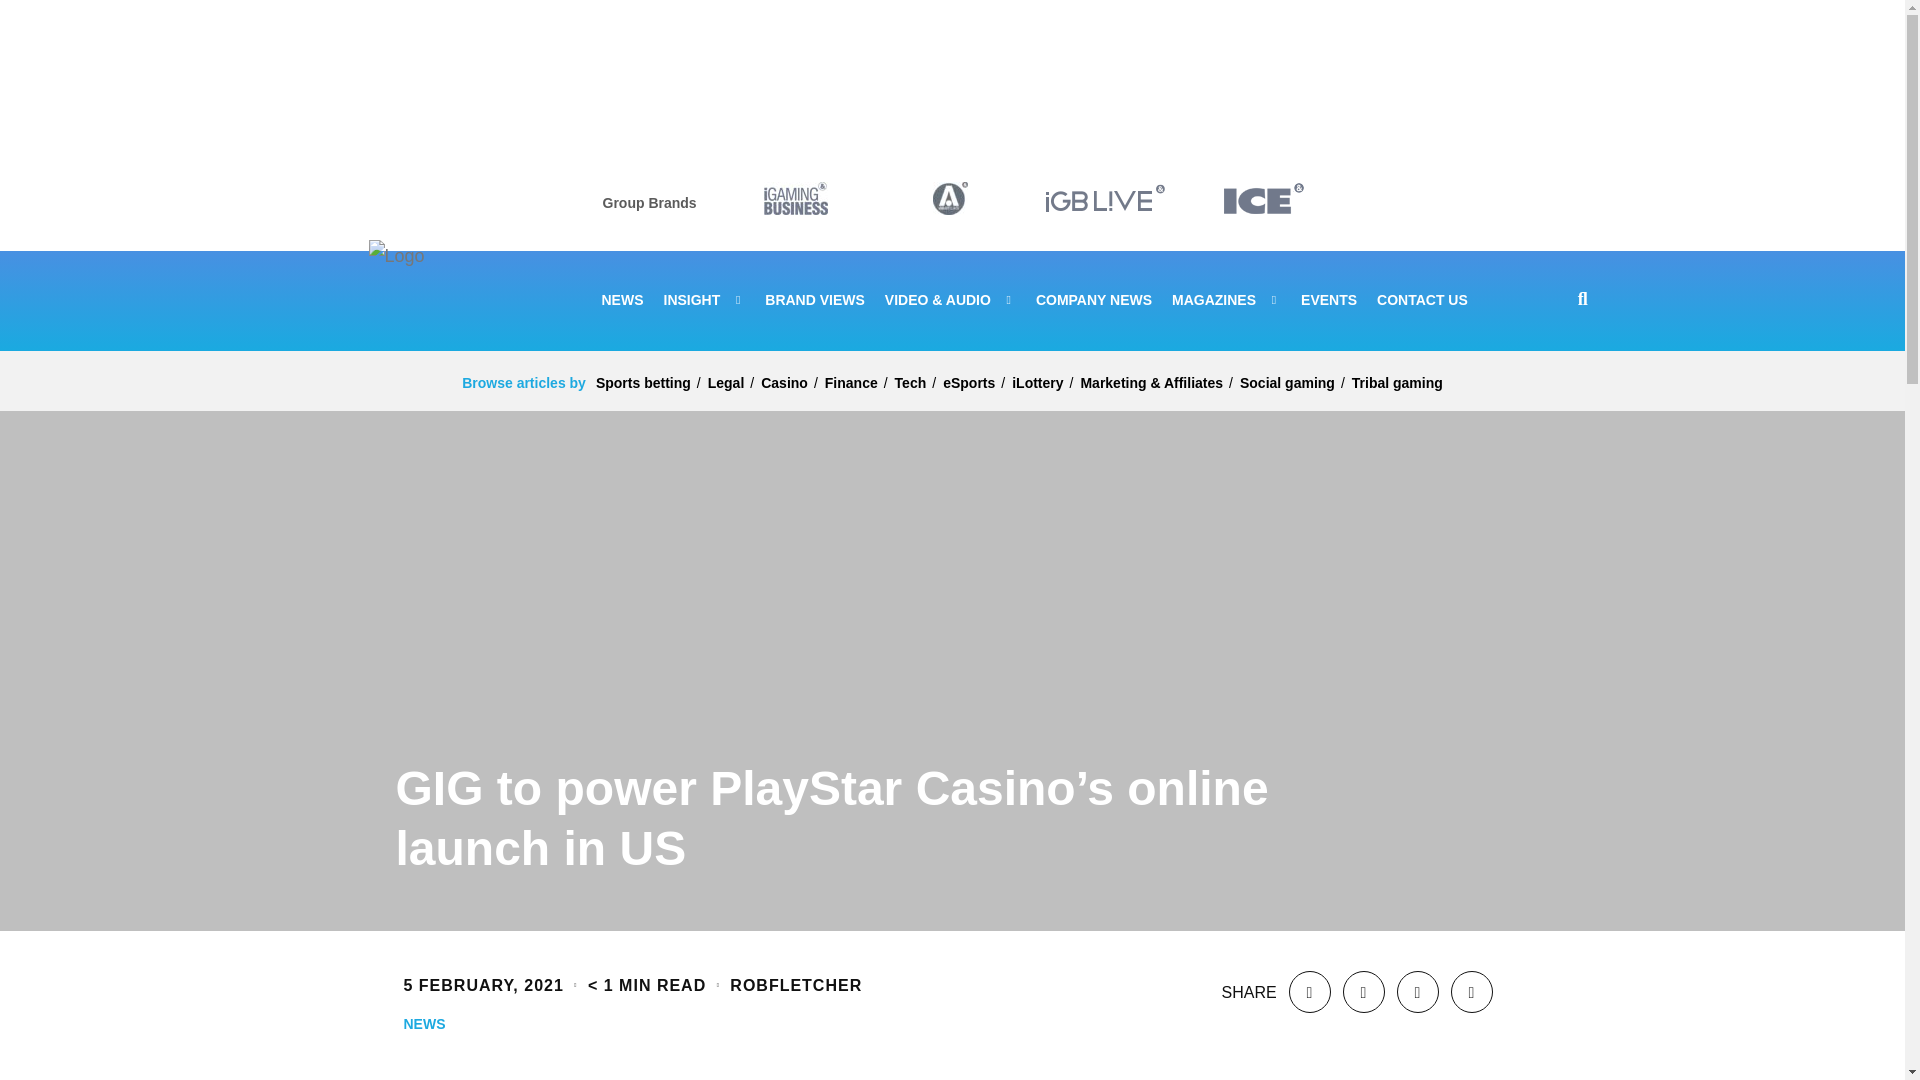 This screenshot has width=1920, height=1080. What do you see at coordinates (1037, 383) in the screenshot?
I see `iLottery` at bounding box center [1037, 383].